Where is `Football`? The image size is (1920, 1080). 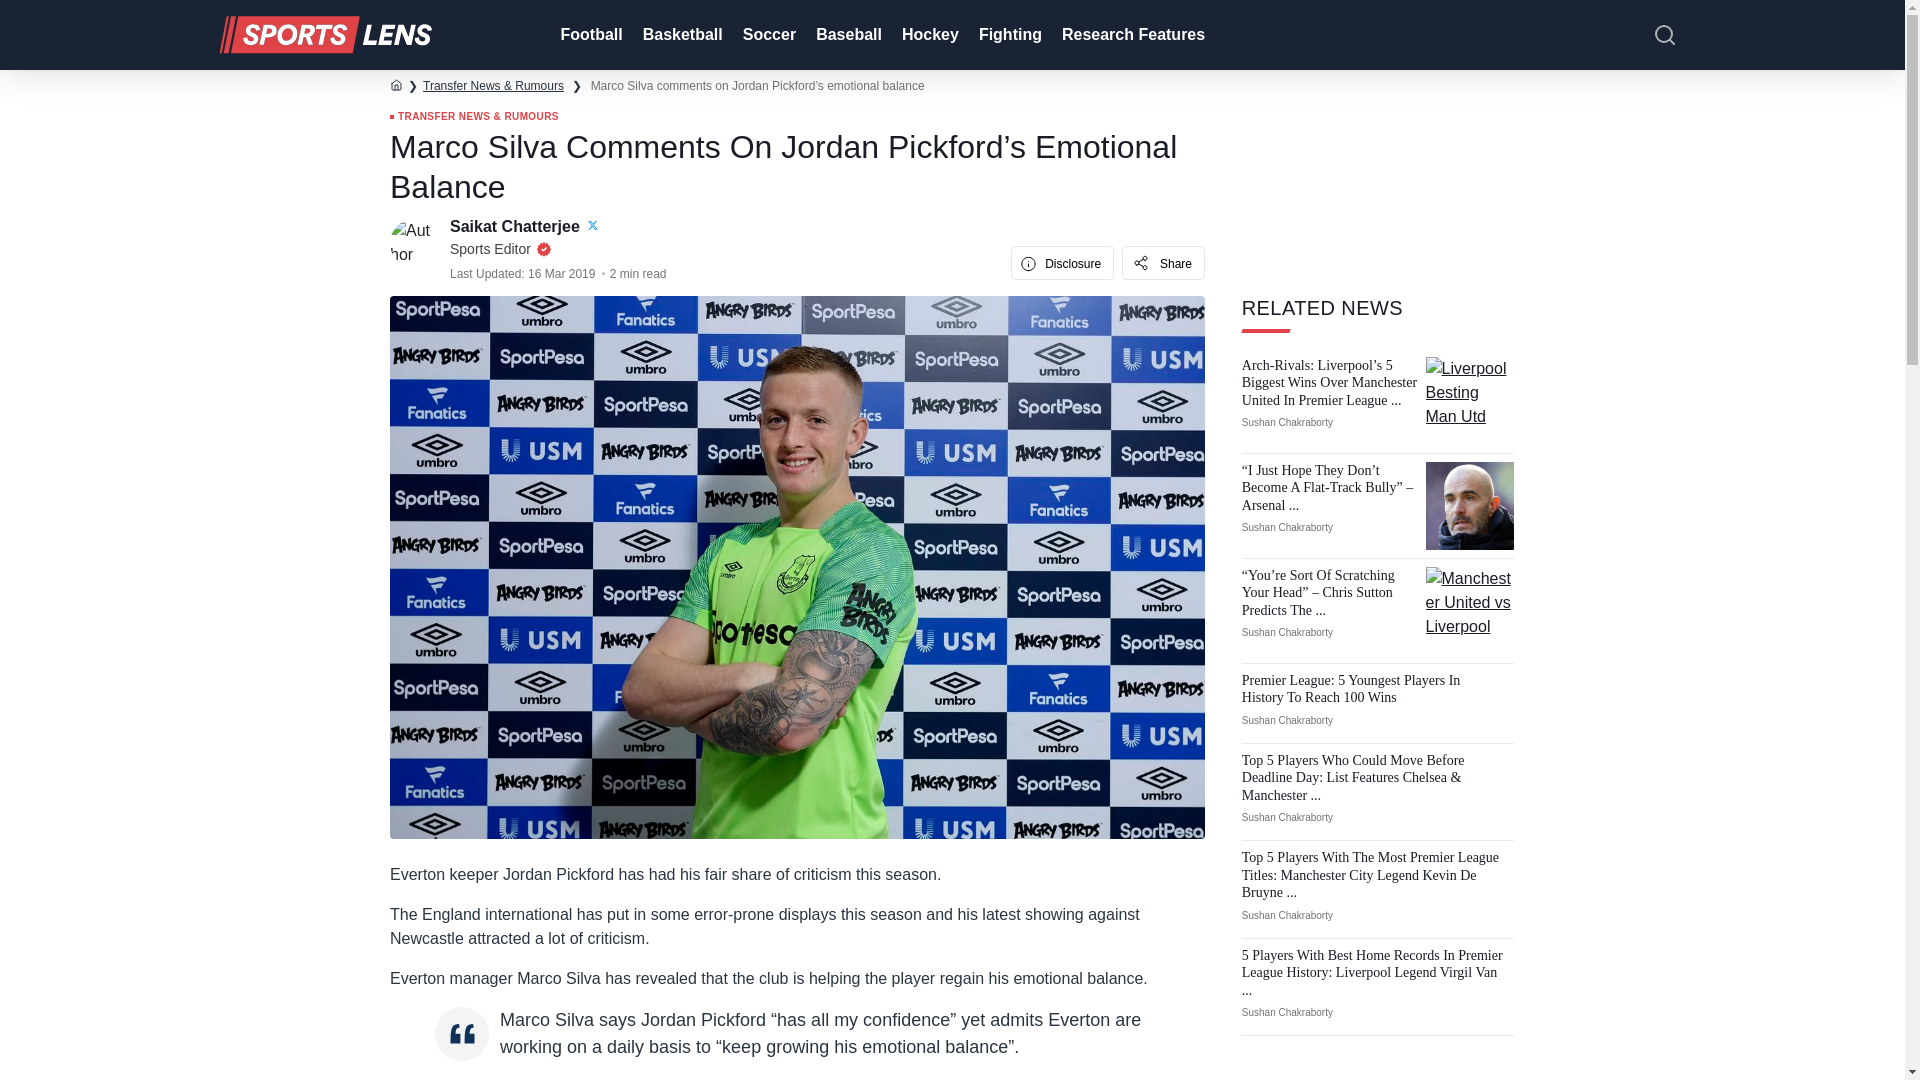
Football is located at coordinates (588, 35).